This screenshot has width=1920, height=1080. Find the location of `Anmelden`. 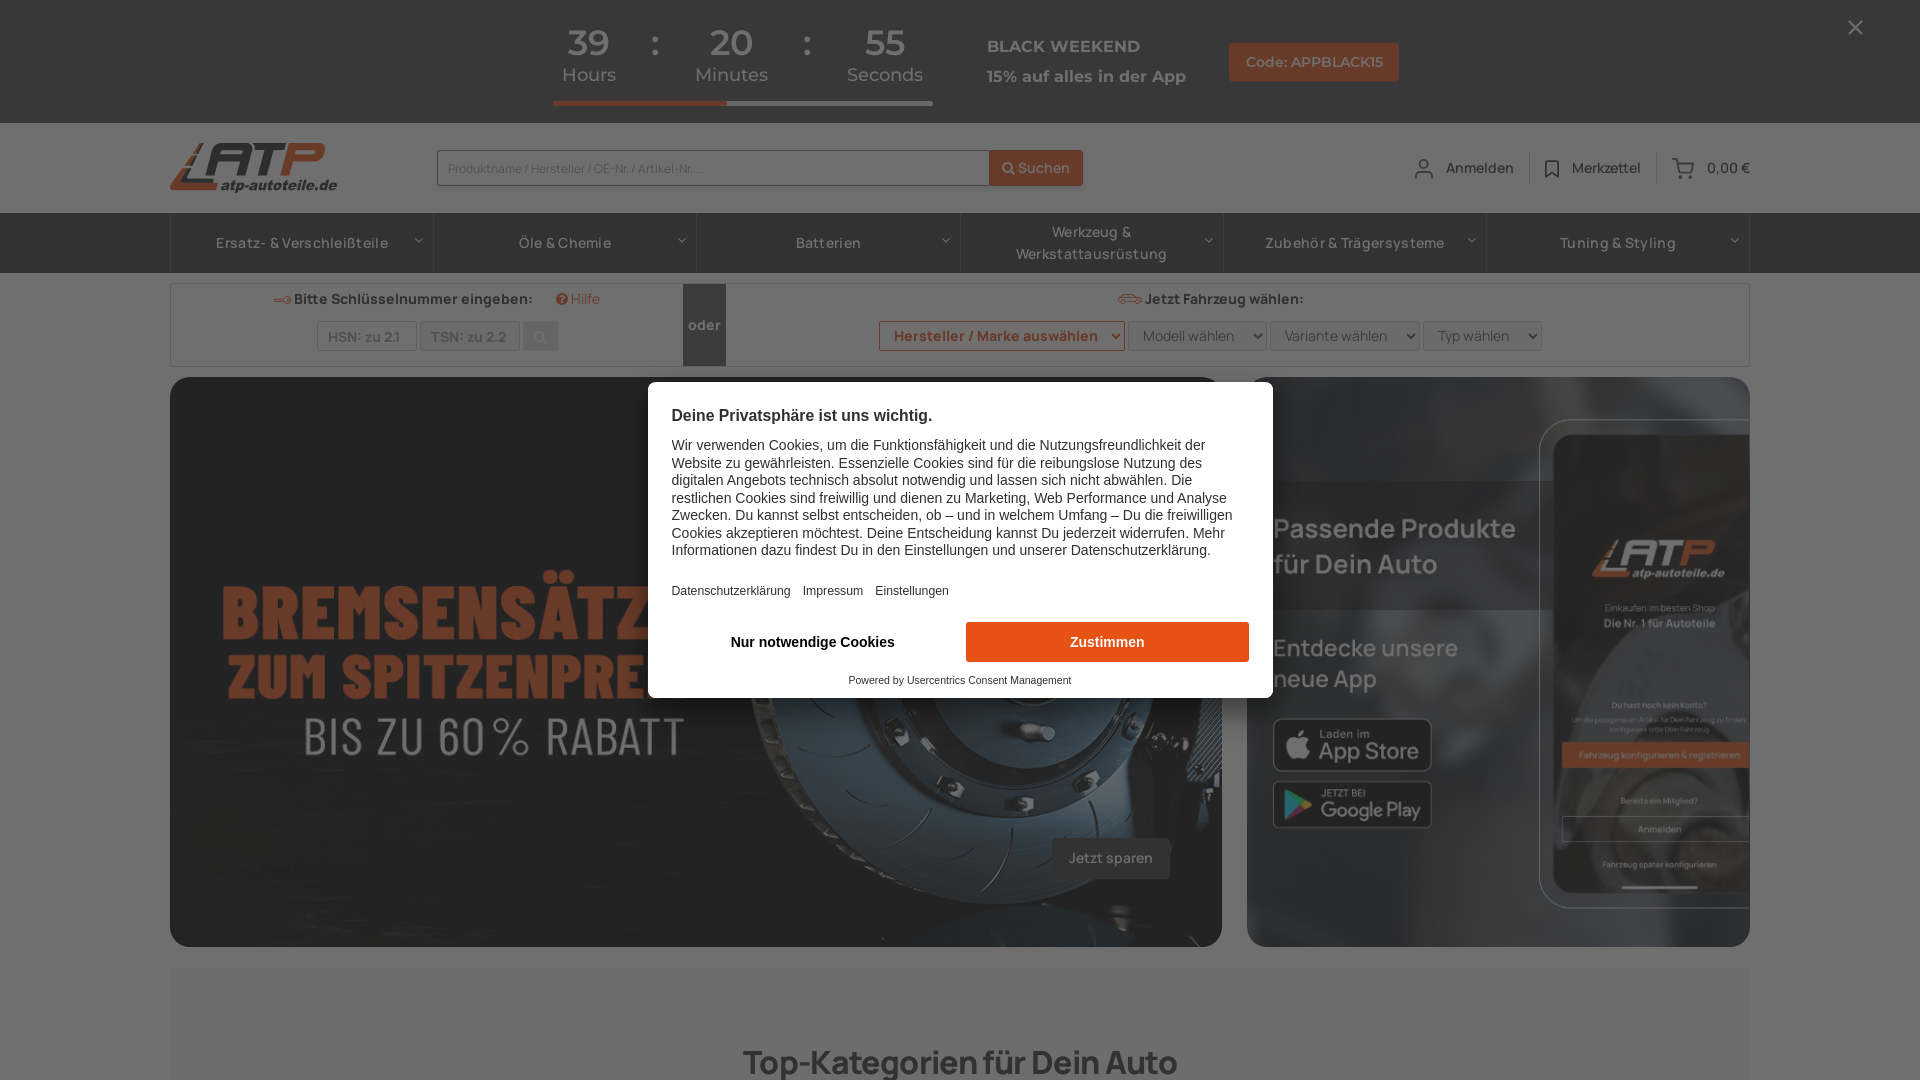

Anmelden is located at coordinates (1464, 168).